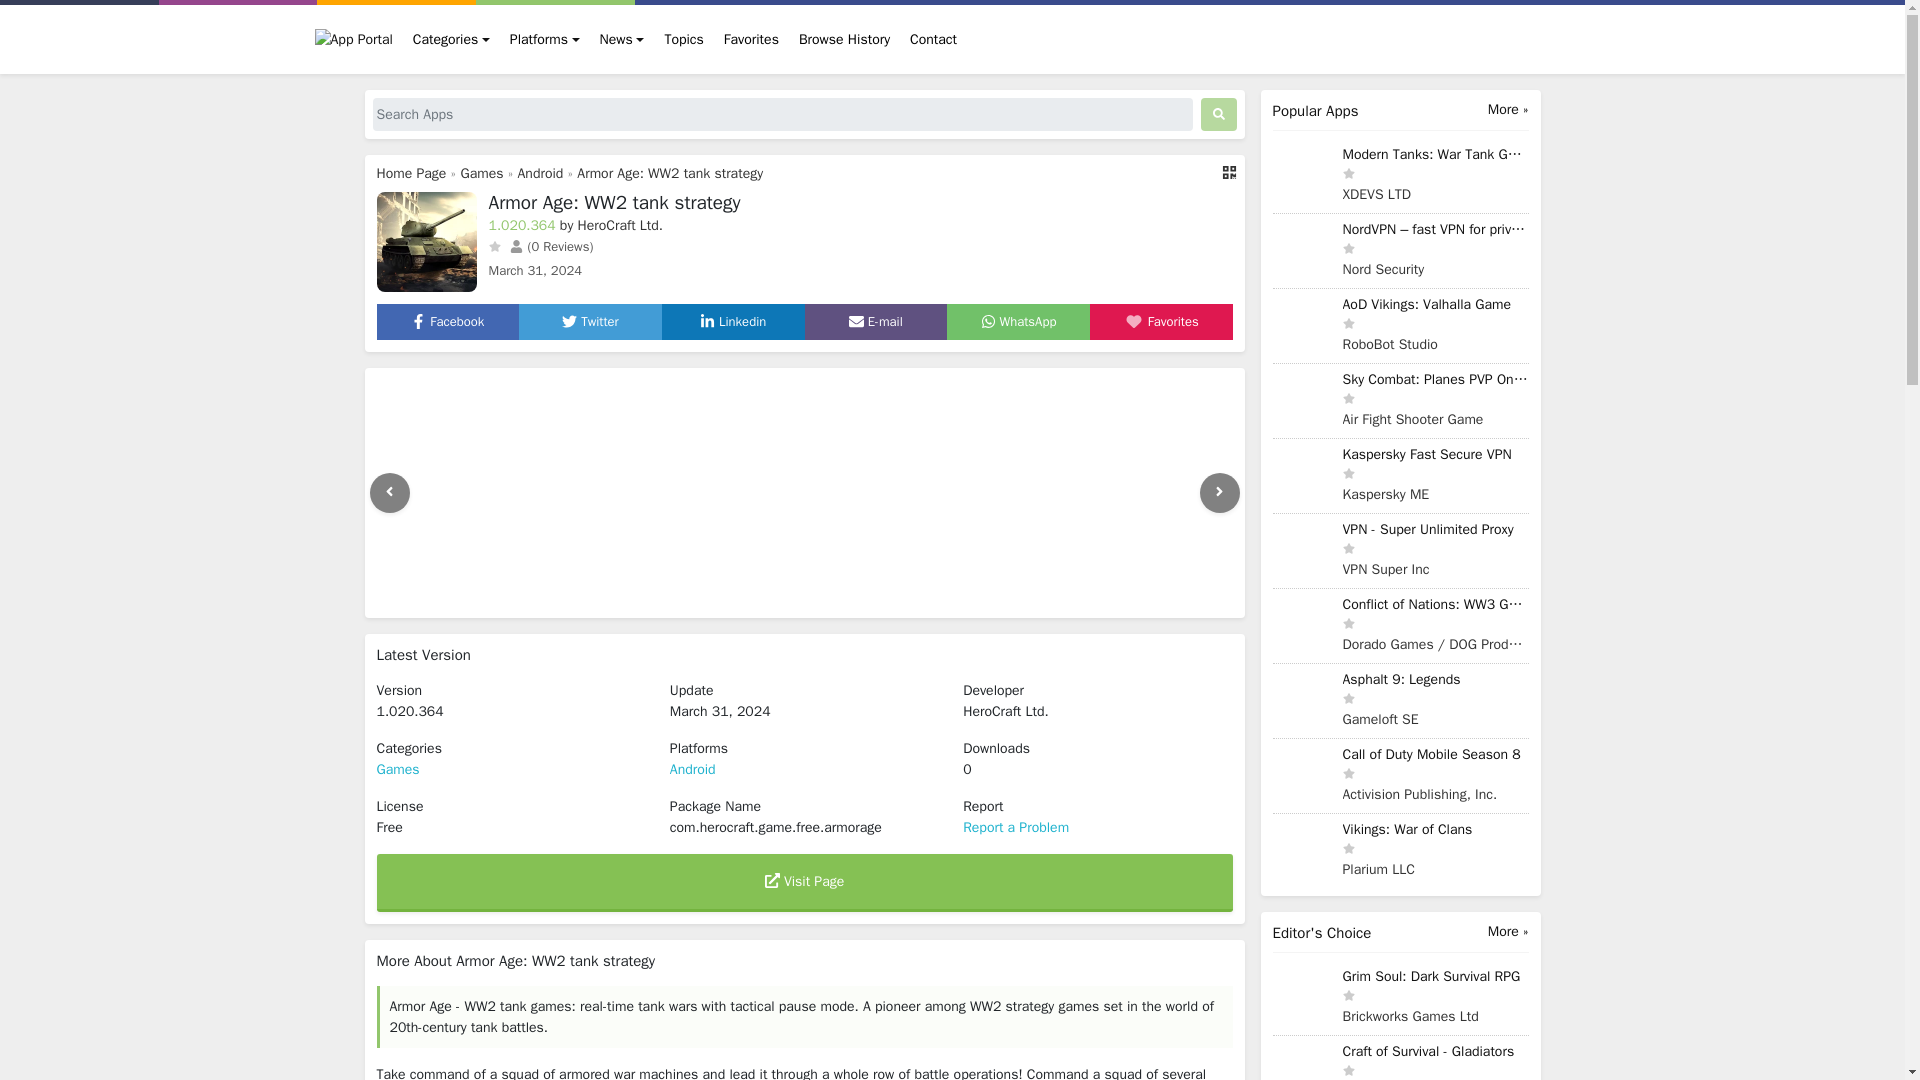  Describe the element at coordinates (482, 174) in the screenshot. I see `Games` at that location.